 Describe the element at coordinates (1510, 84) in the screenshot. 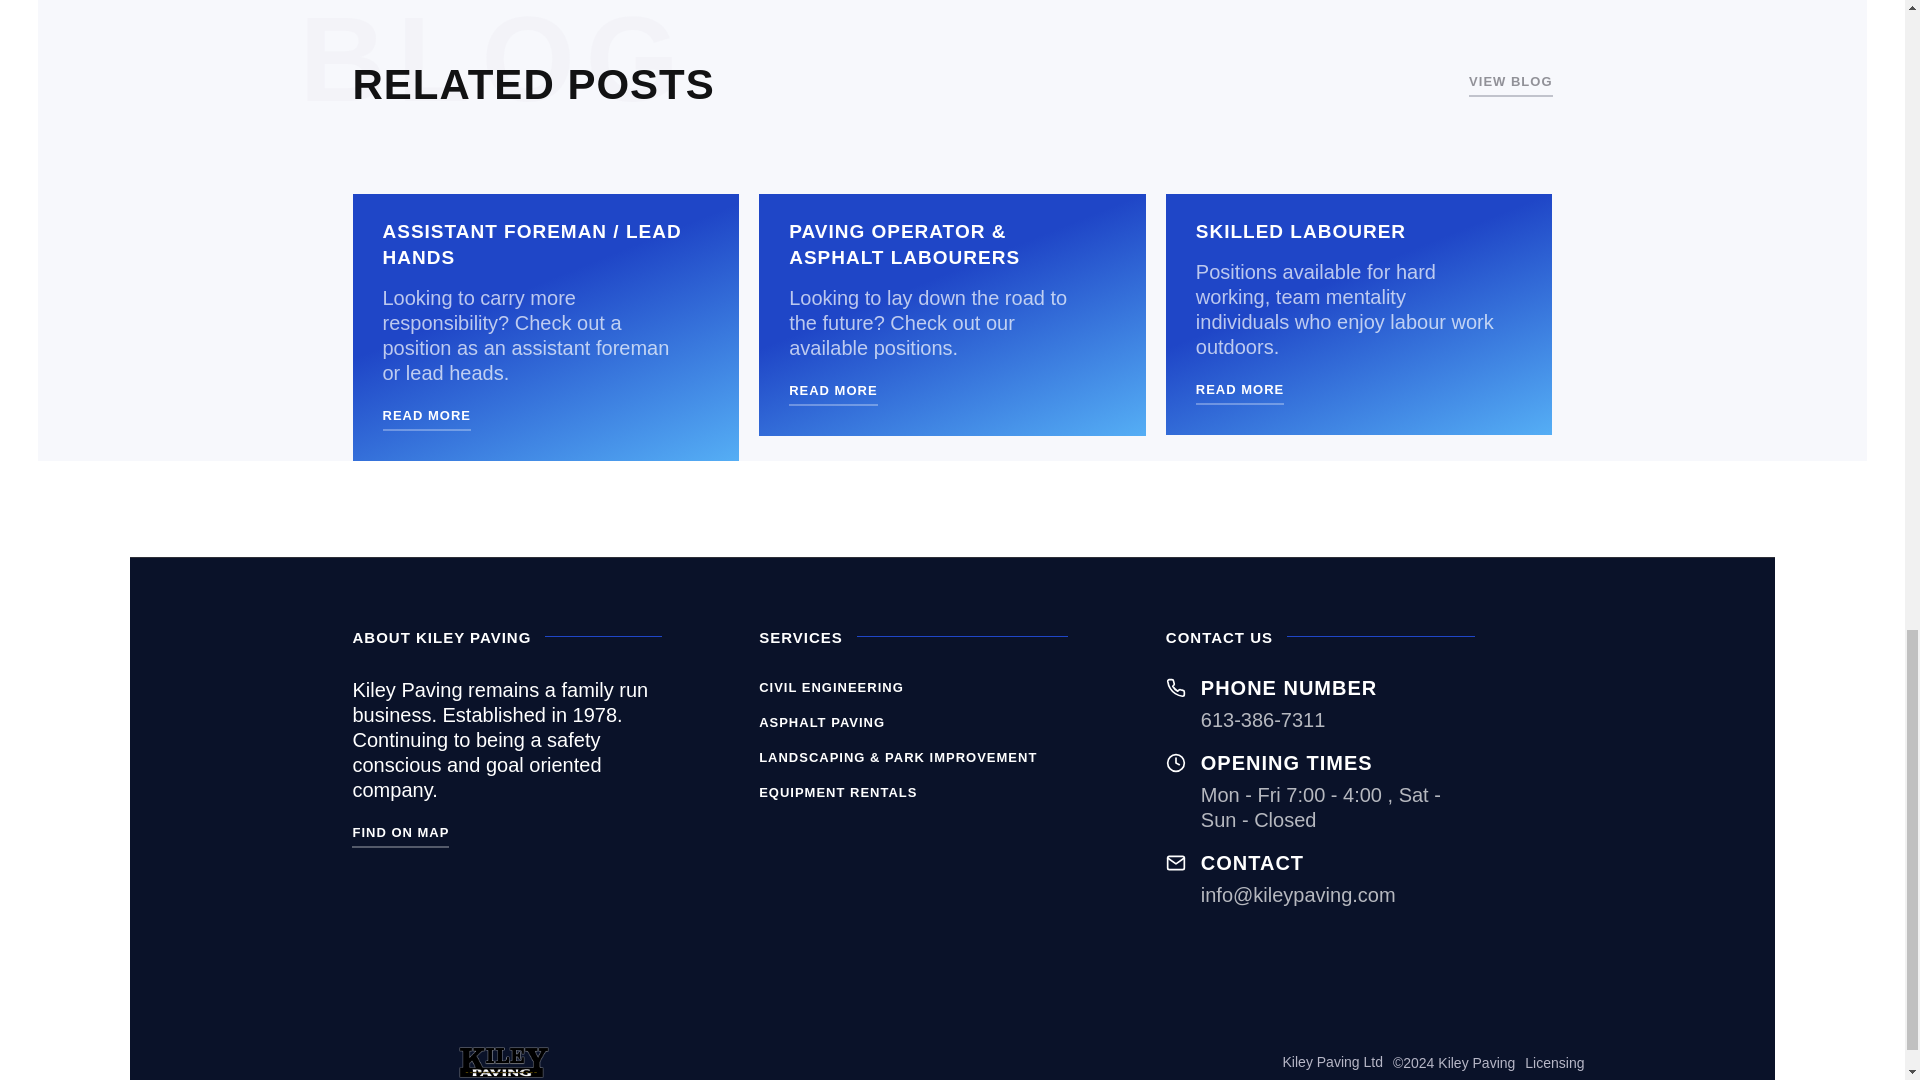

I see `VIEW BLOG` at that location.